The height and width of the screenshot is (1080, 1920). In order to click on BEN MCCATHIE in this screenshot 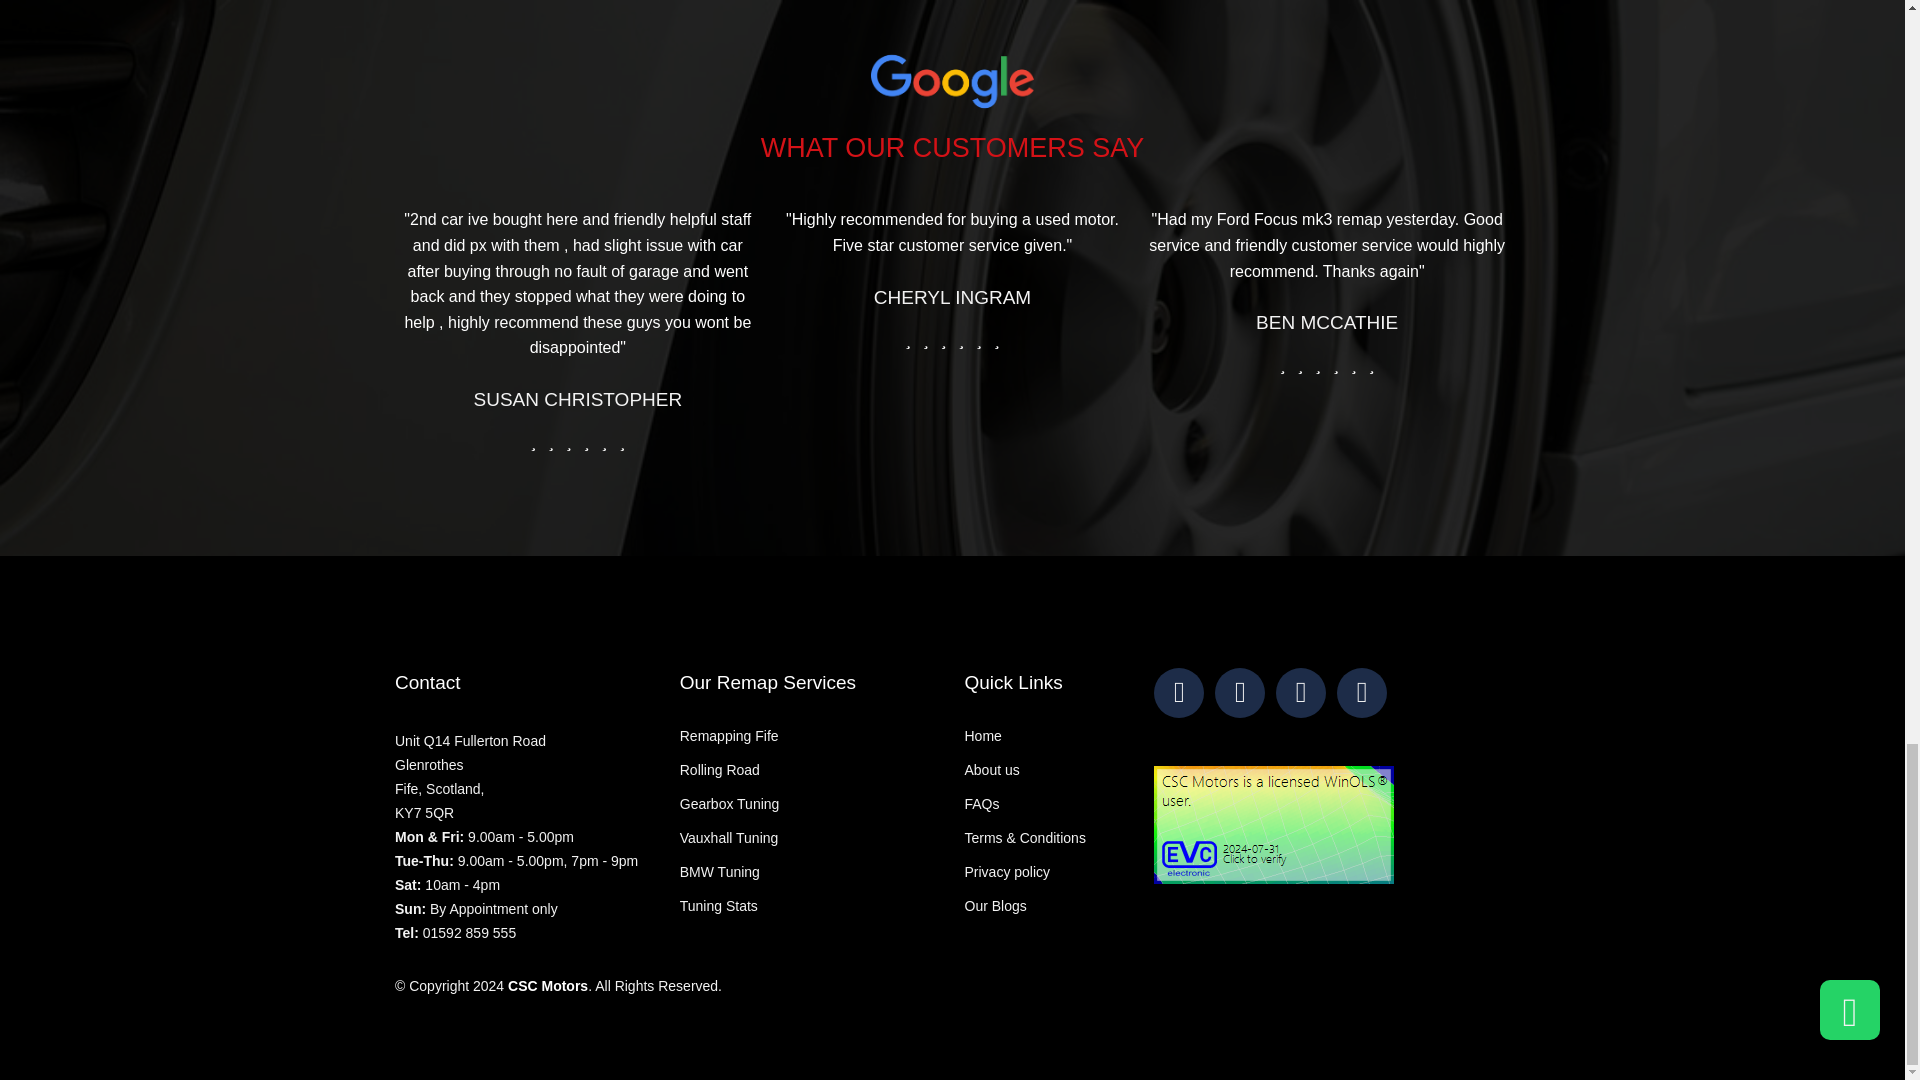, I will do `click(952, 297)`.